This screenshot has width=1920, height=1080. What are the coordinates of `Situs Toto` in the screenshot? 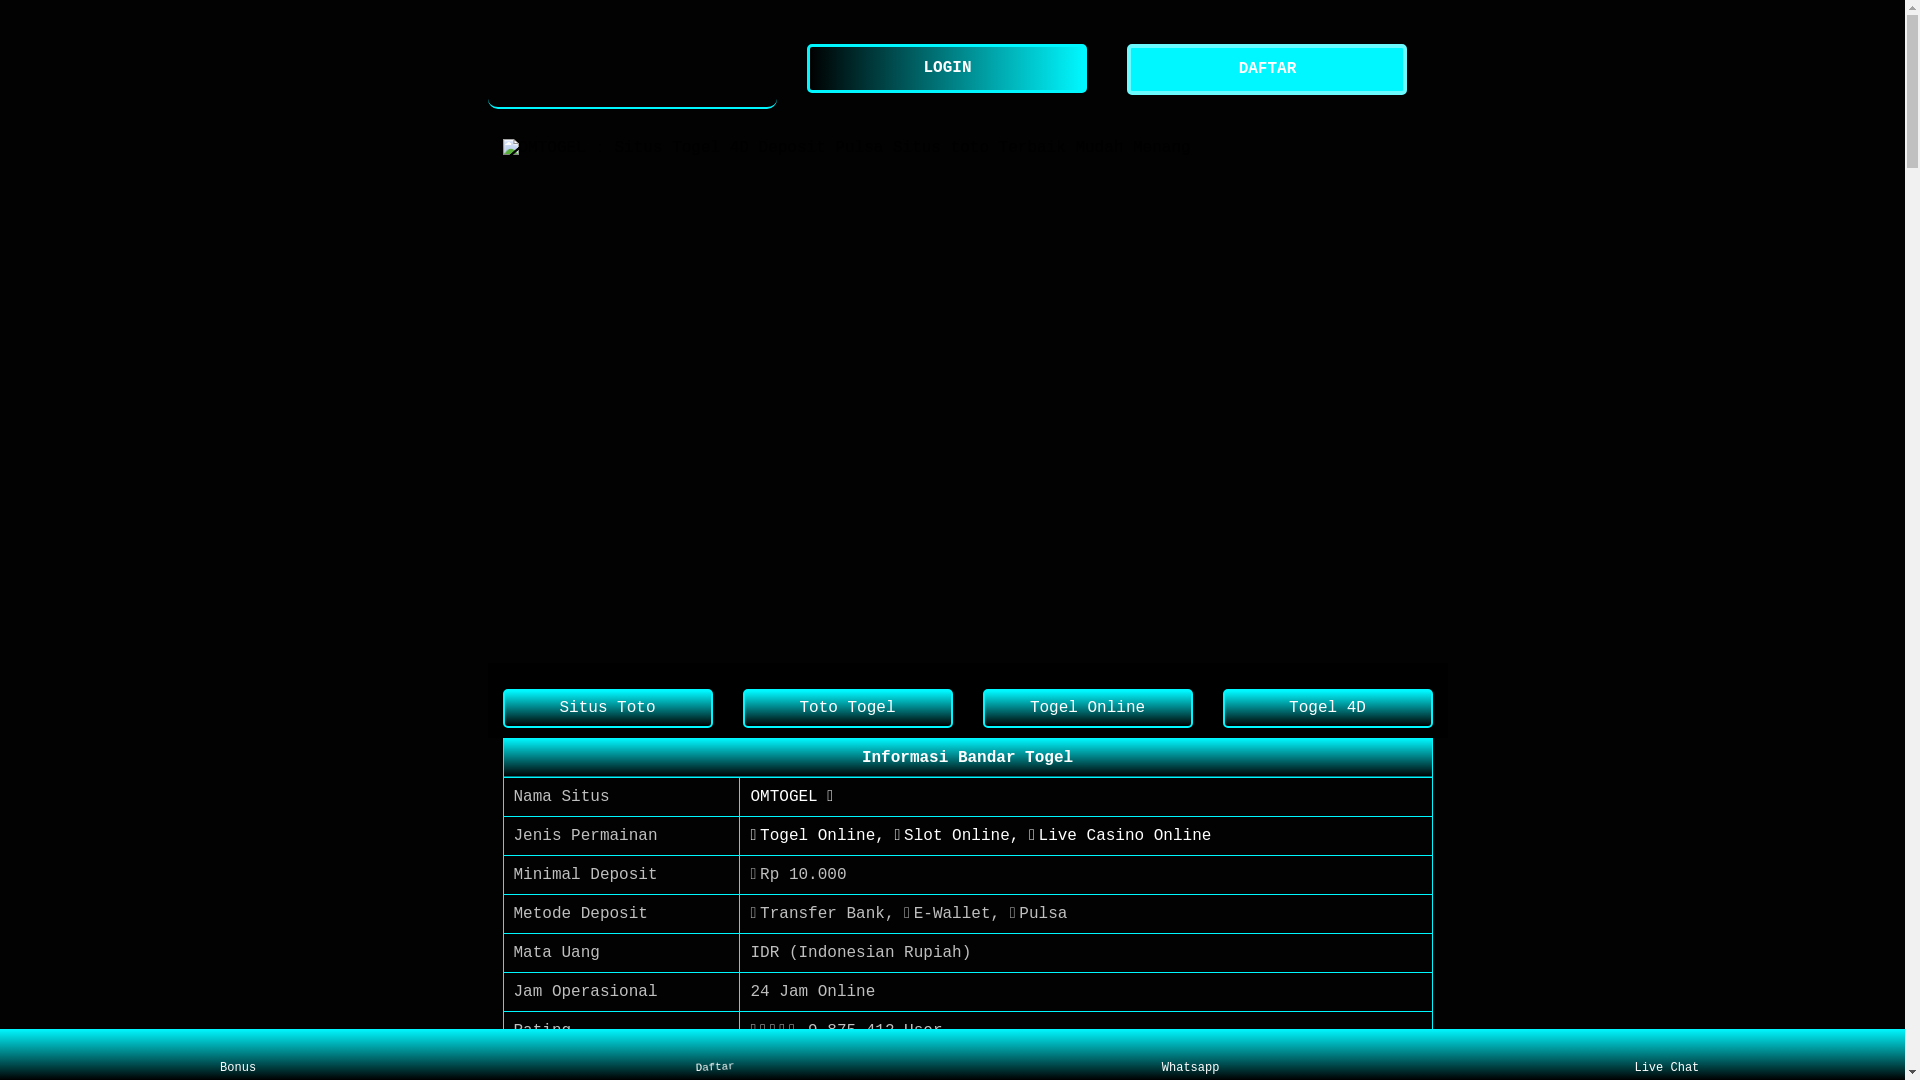 It's located at (607, 708).